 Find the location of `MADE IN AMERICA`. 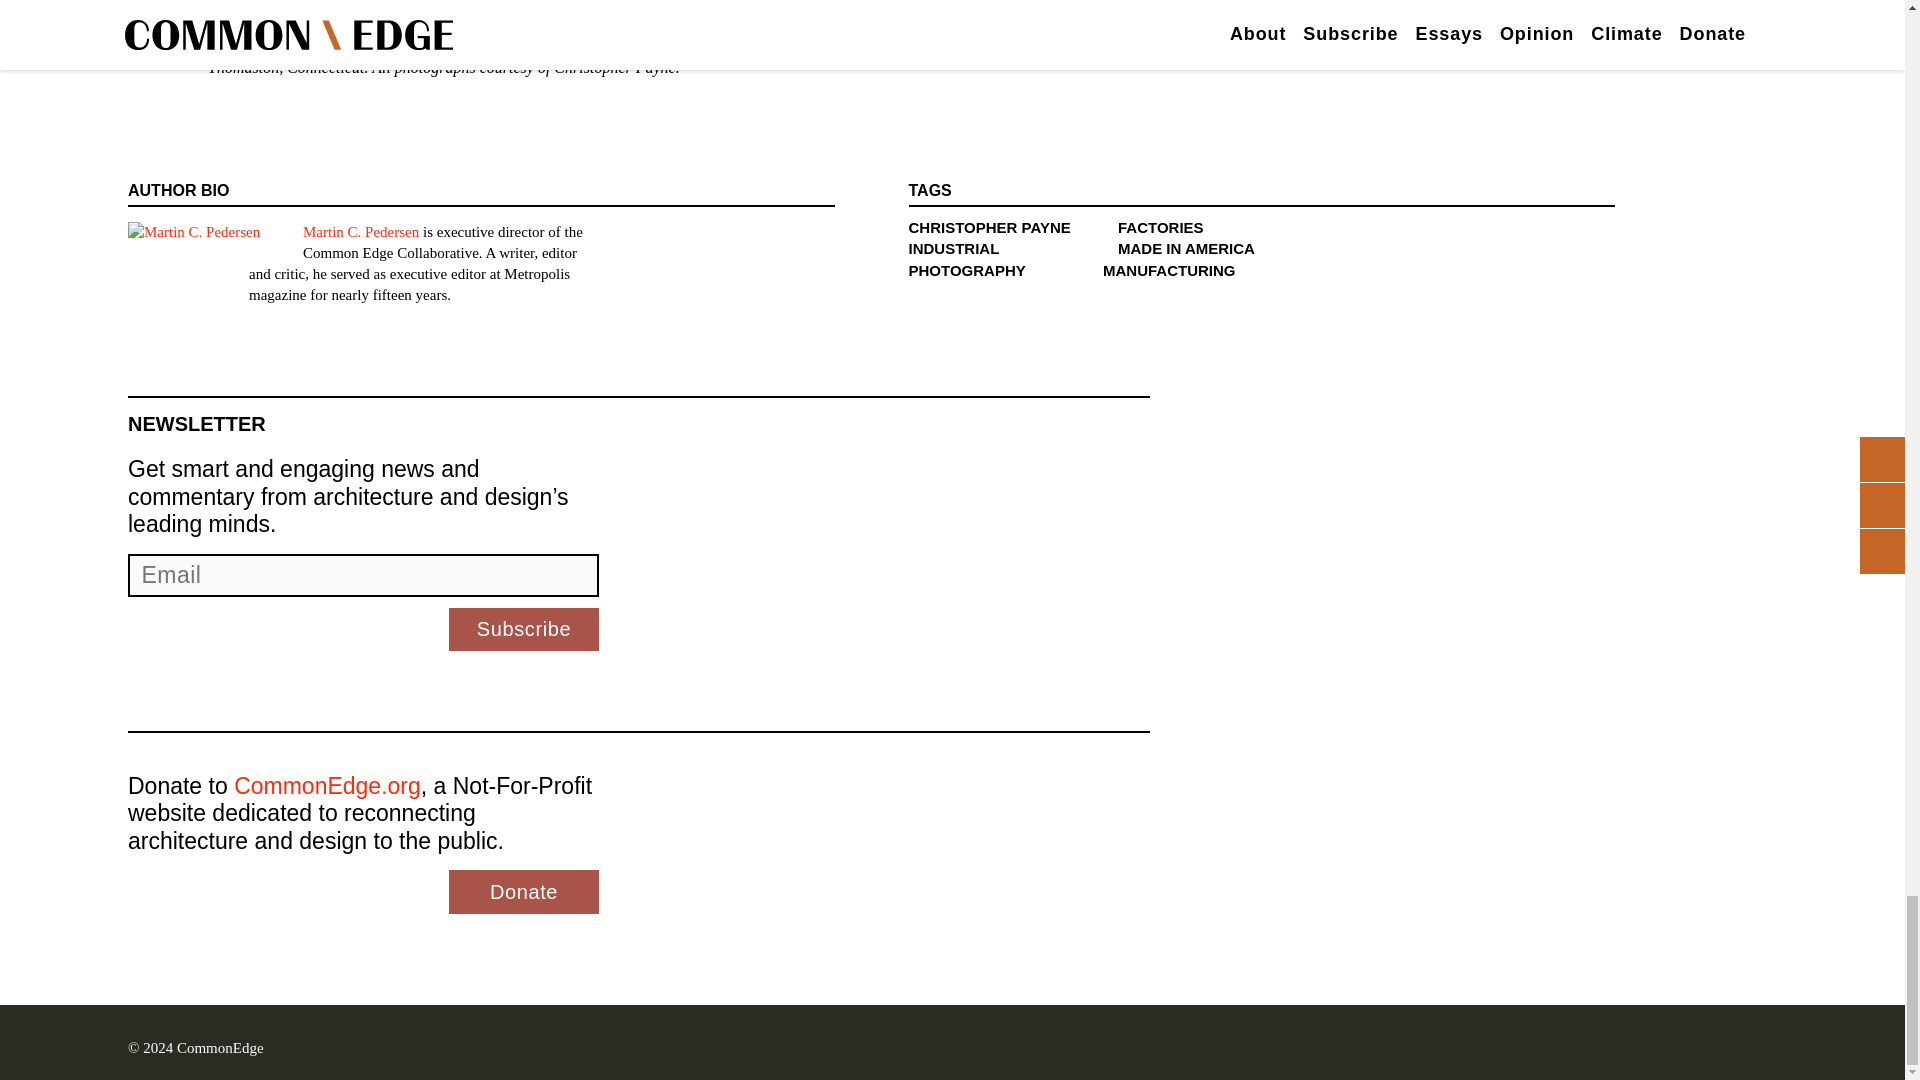

MADE IN AMERICA is located at coordinates (1186, 248).